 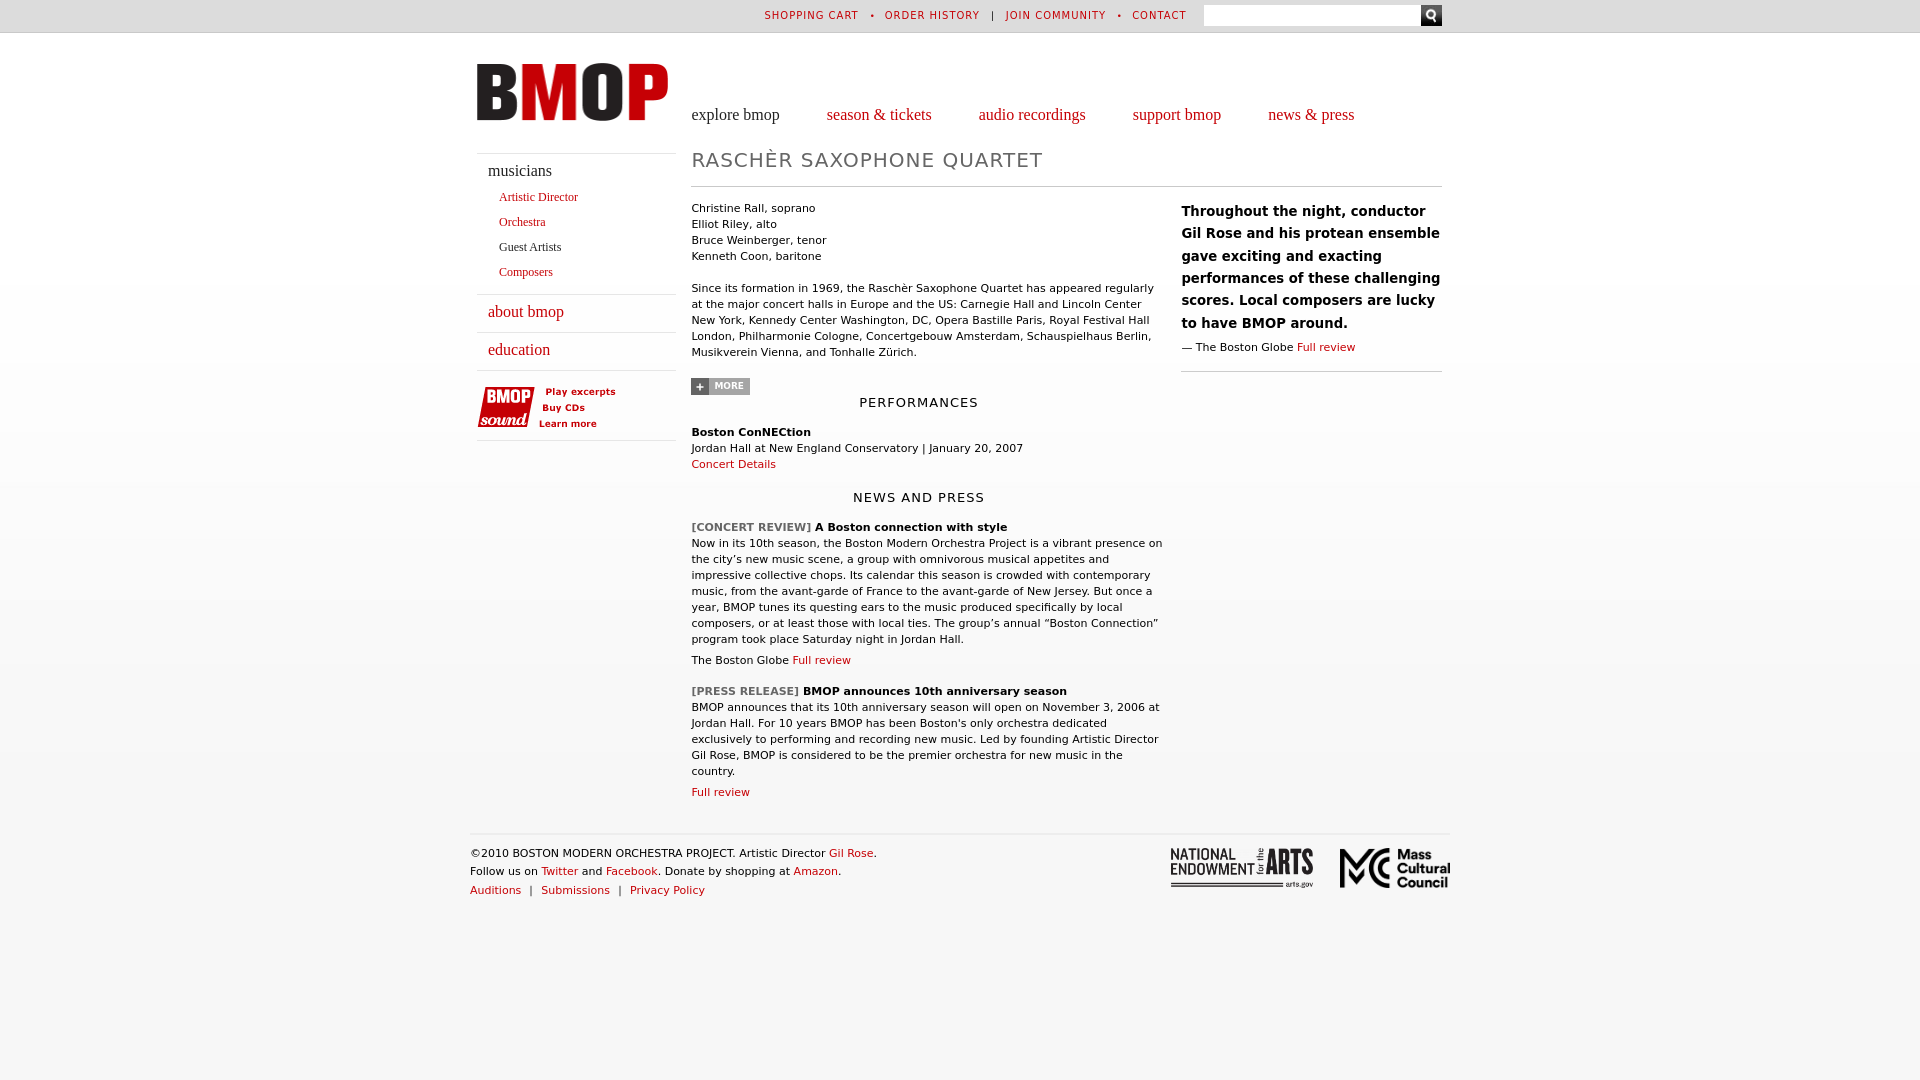 I want to click on Artistic Director, so click(x=538, y=197).